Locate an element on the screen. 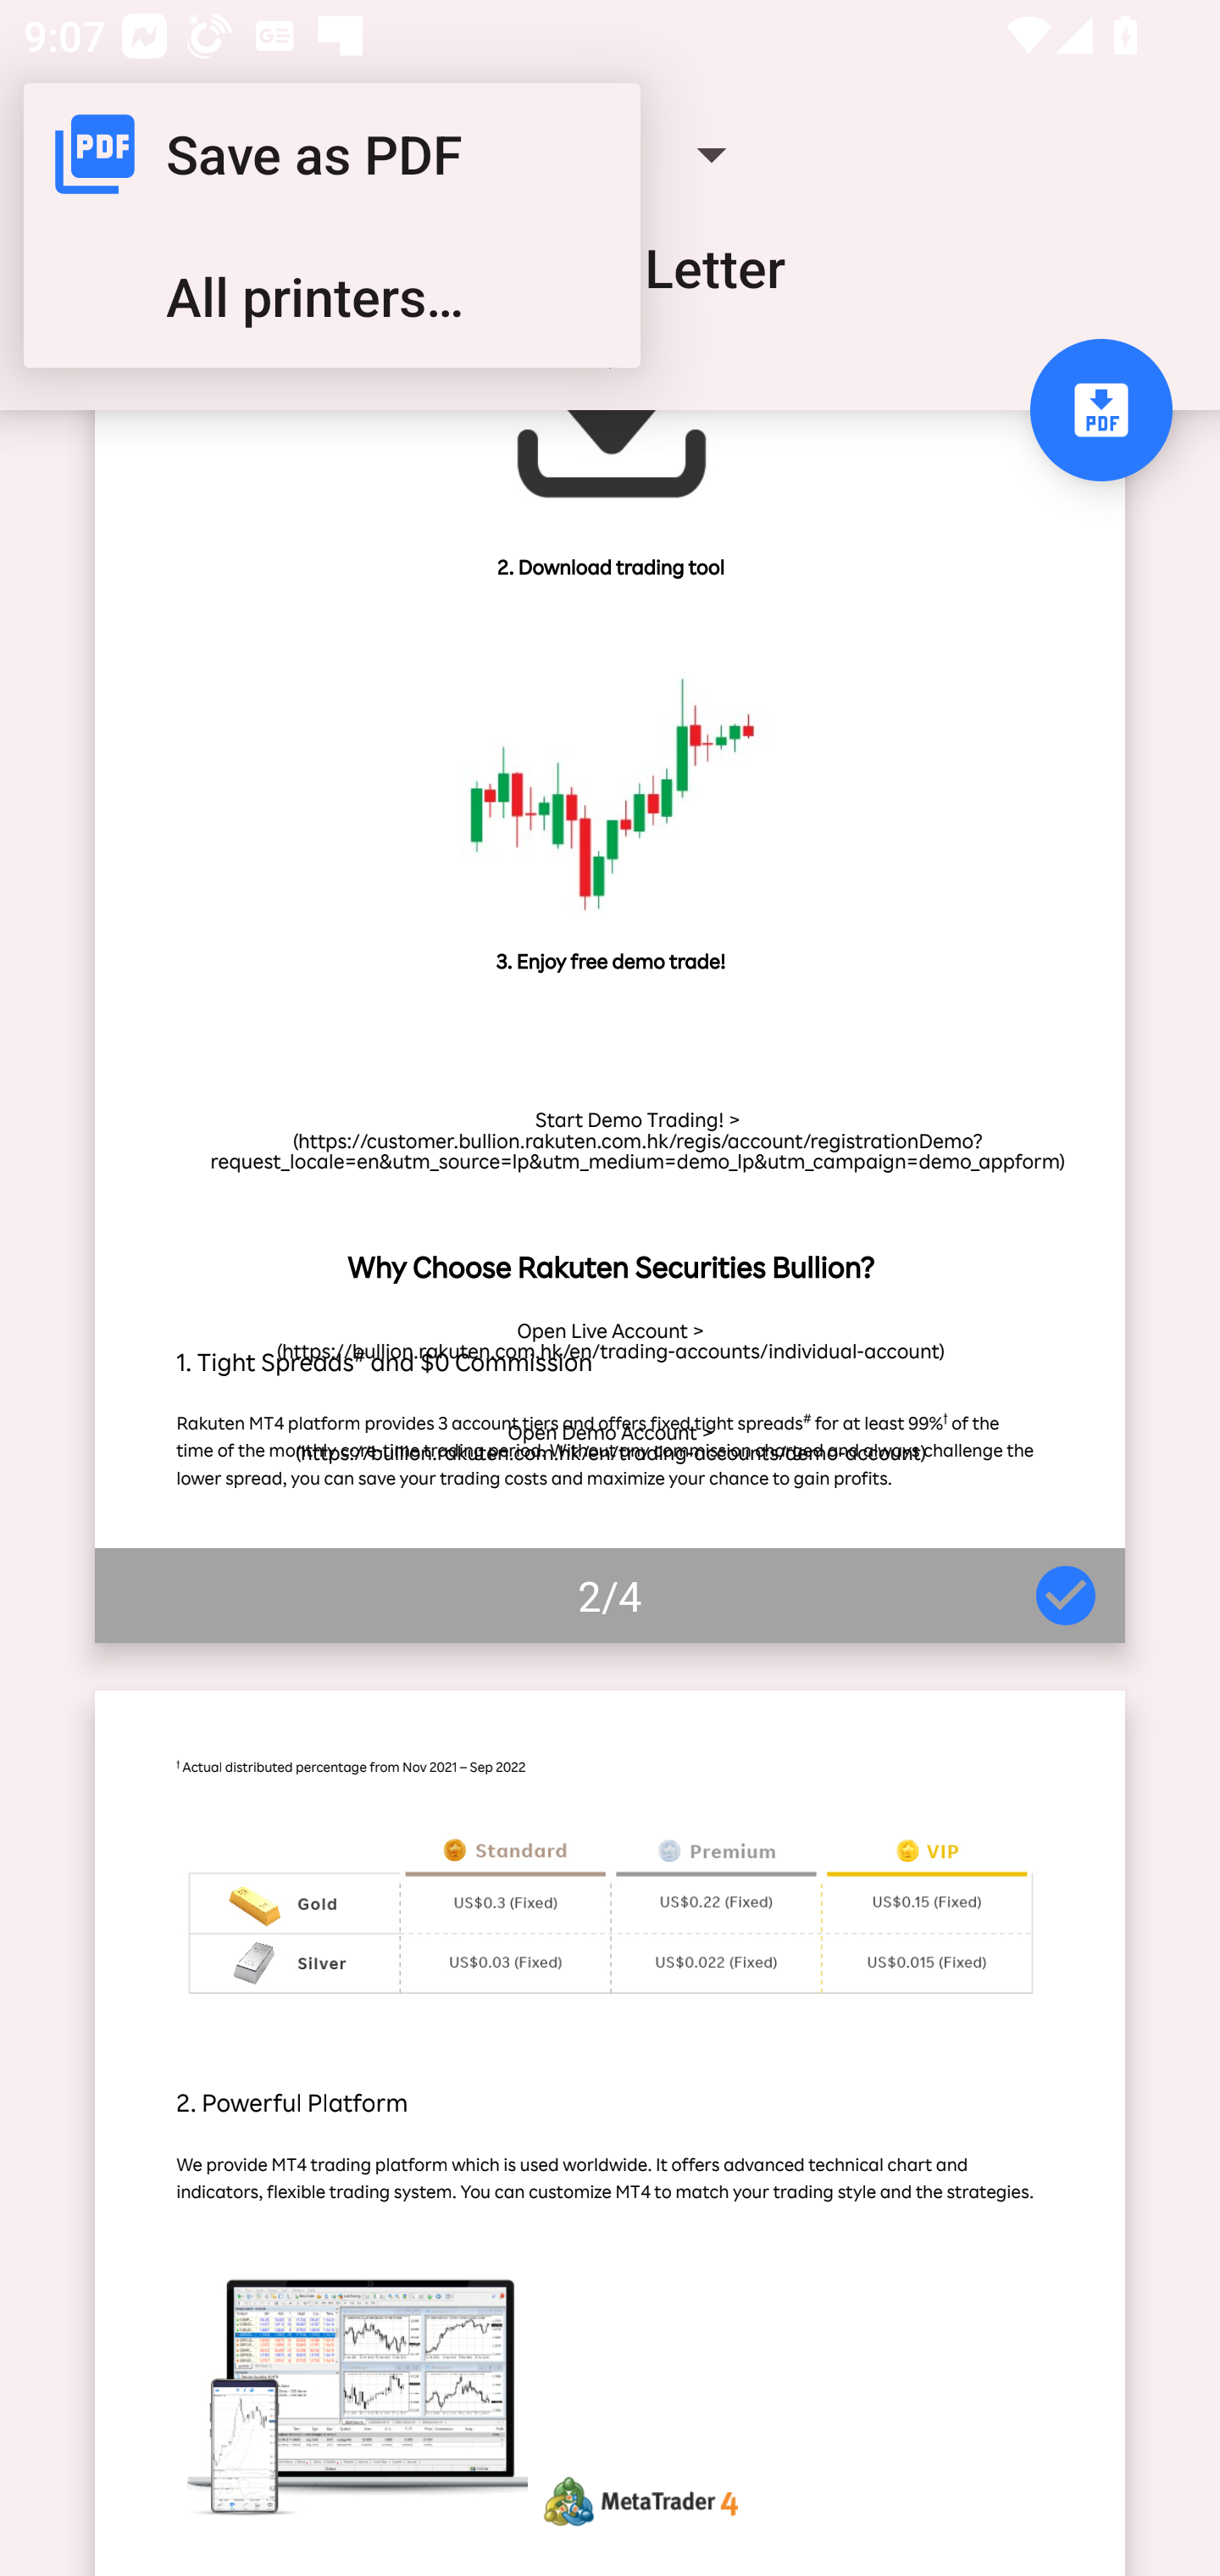 Image resolution: width=1220 pixels, height=2576 pixels. All printers… is located at coordinates (332, 297).